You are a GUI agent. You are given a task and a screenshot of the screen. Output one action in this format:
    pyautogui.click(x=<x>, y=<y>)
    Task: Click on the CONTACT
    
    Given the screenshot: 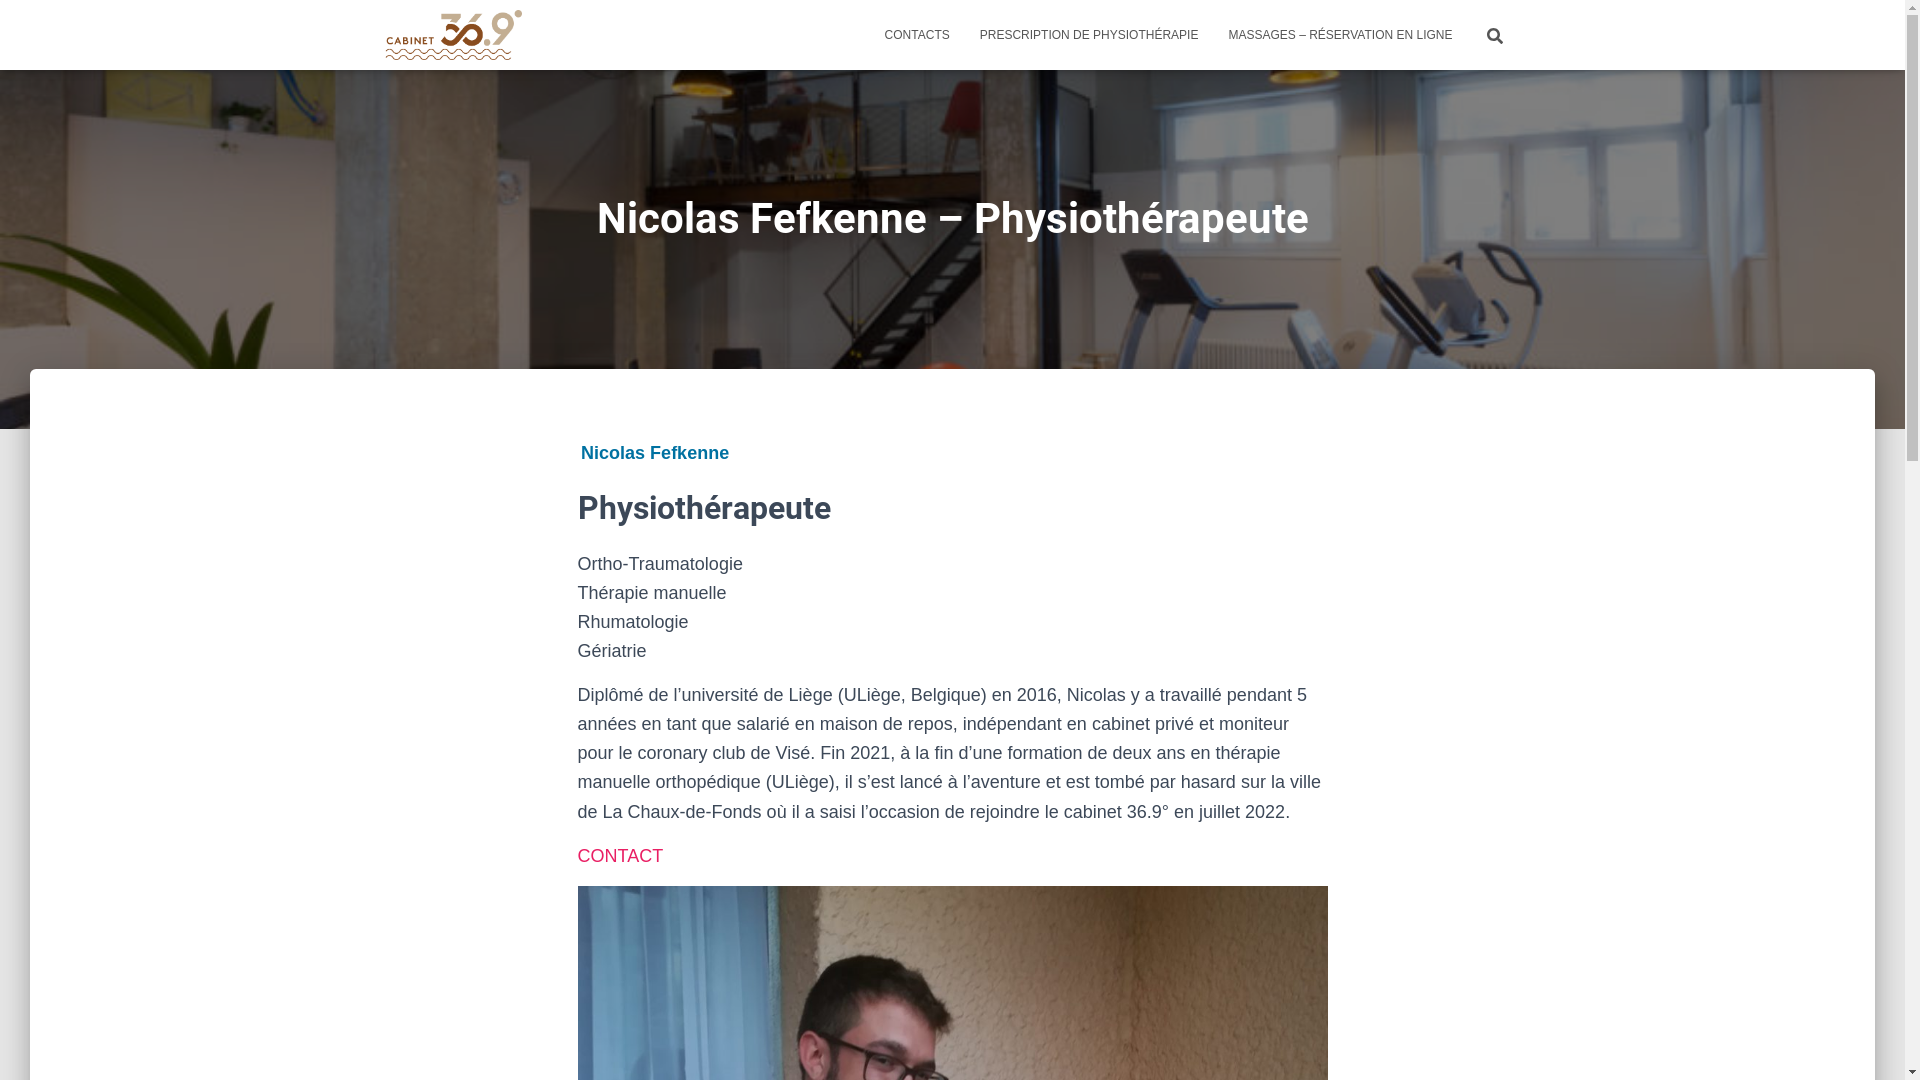 What is the action you would take?
    pyautogui.click(x=621, y=856)
    